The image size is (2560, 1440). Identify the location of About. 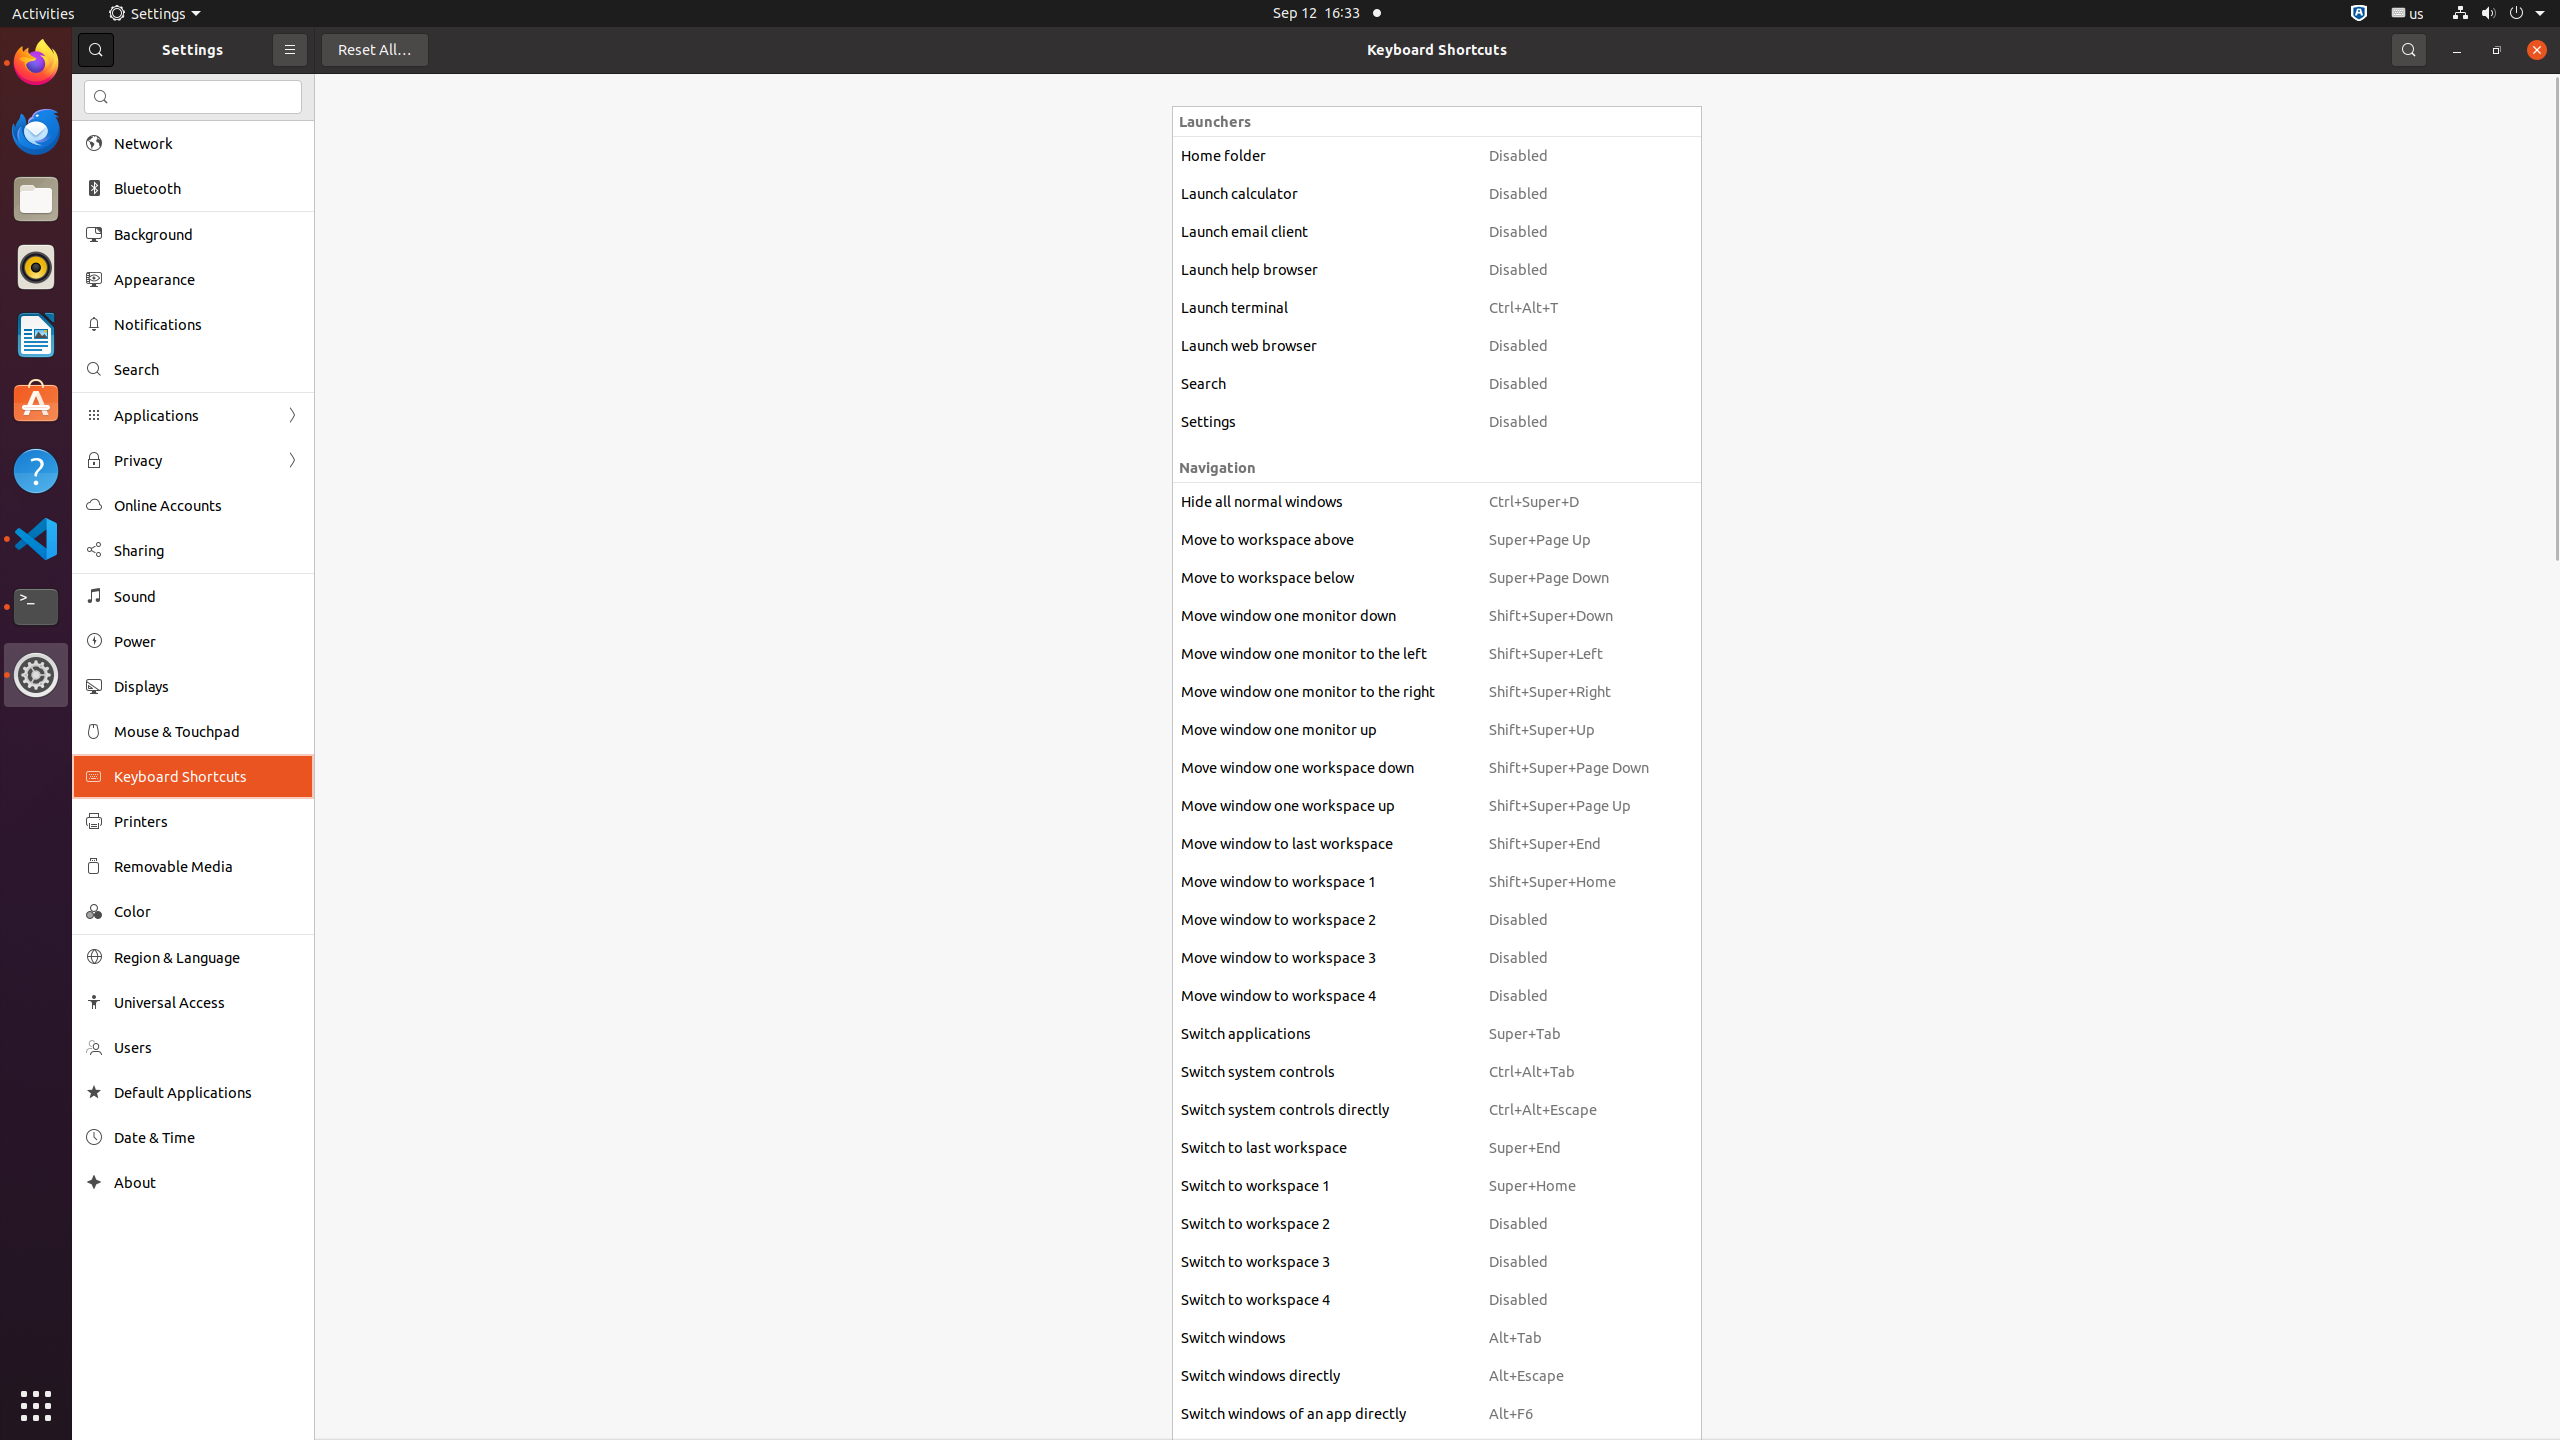
(94, 1182).